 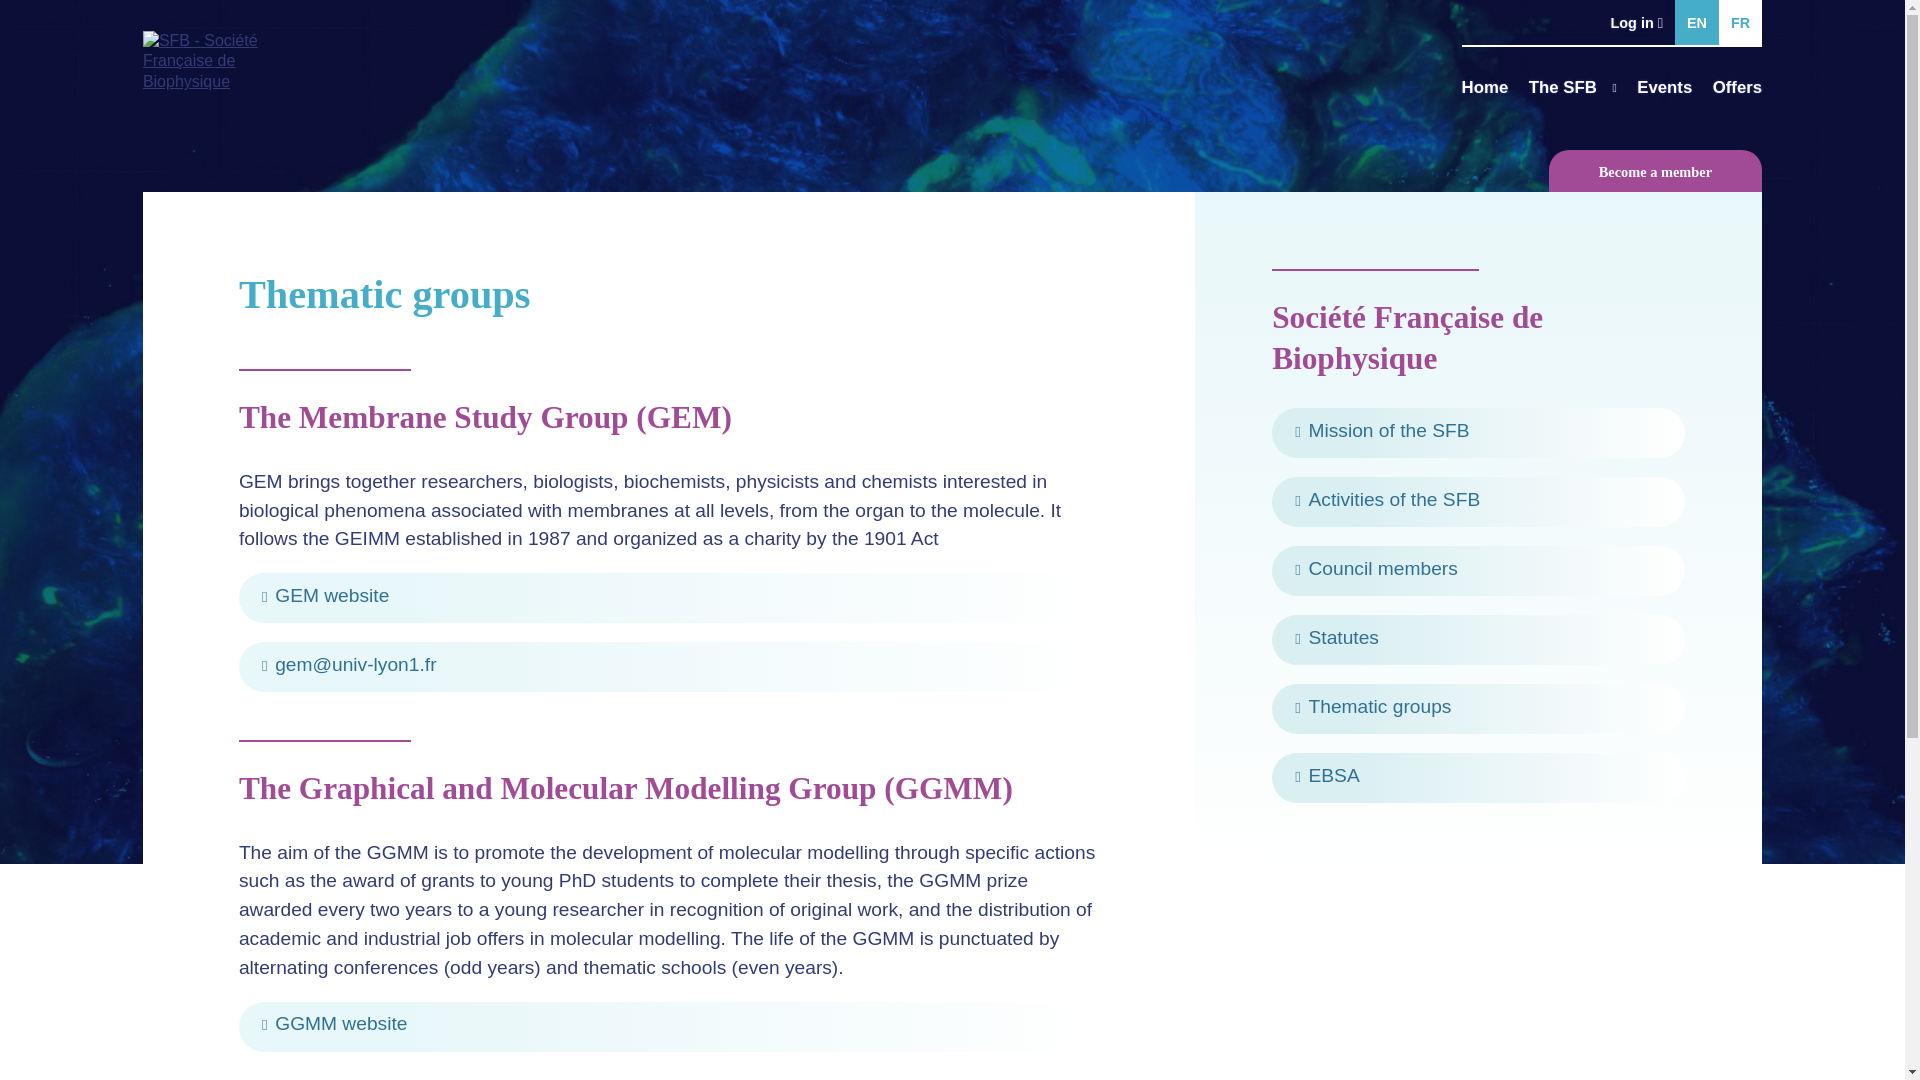 I want to click on Become a member, so click(x=1656, y=172).